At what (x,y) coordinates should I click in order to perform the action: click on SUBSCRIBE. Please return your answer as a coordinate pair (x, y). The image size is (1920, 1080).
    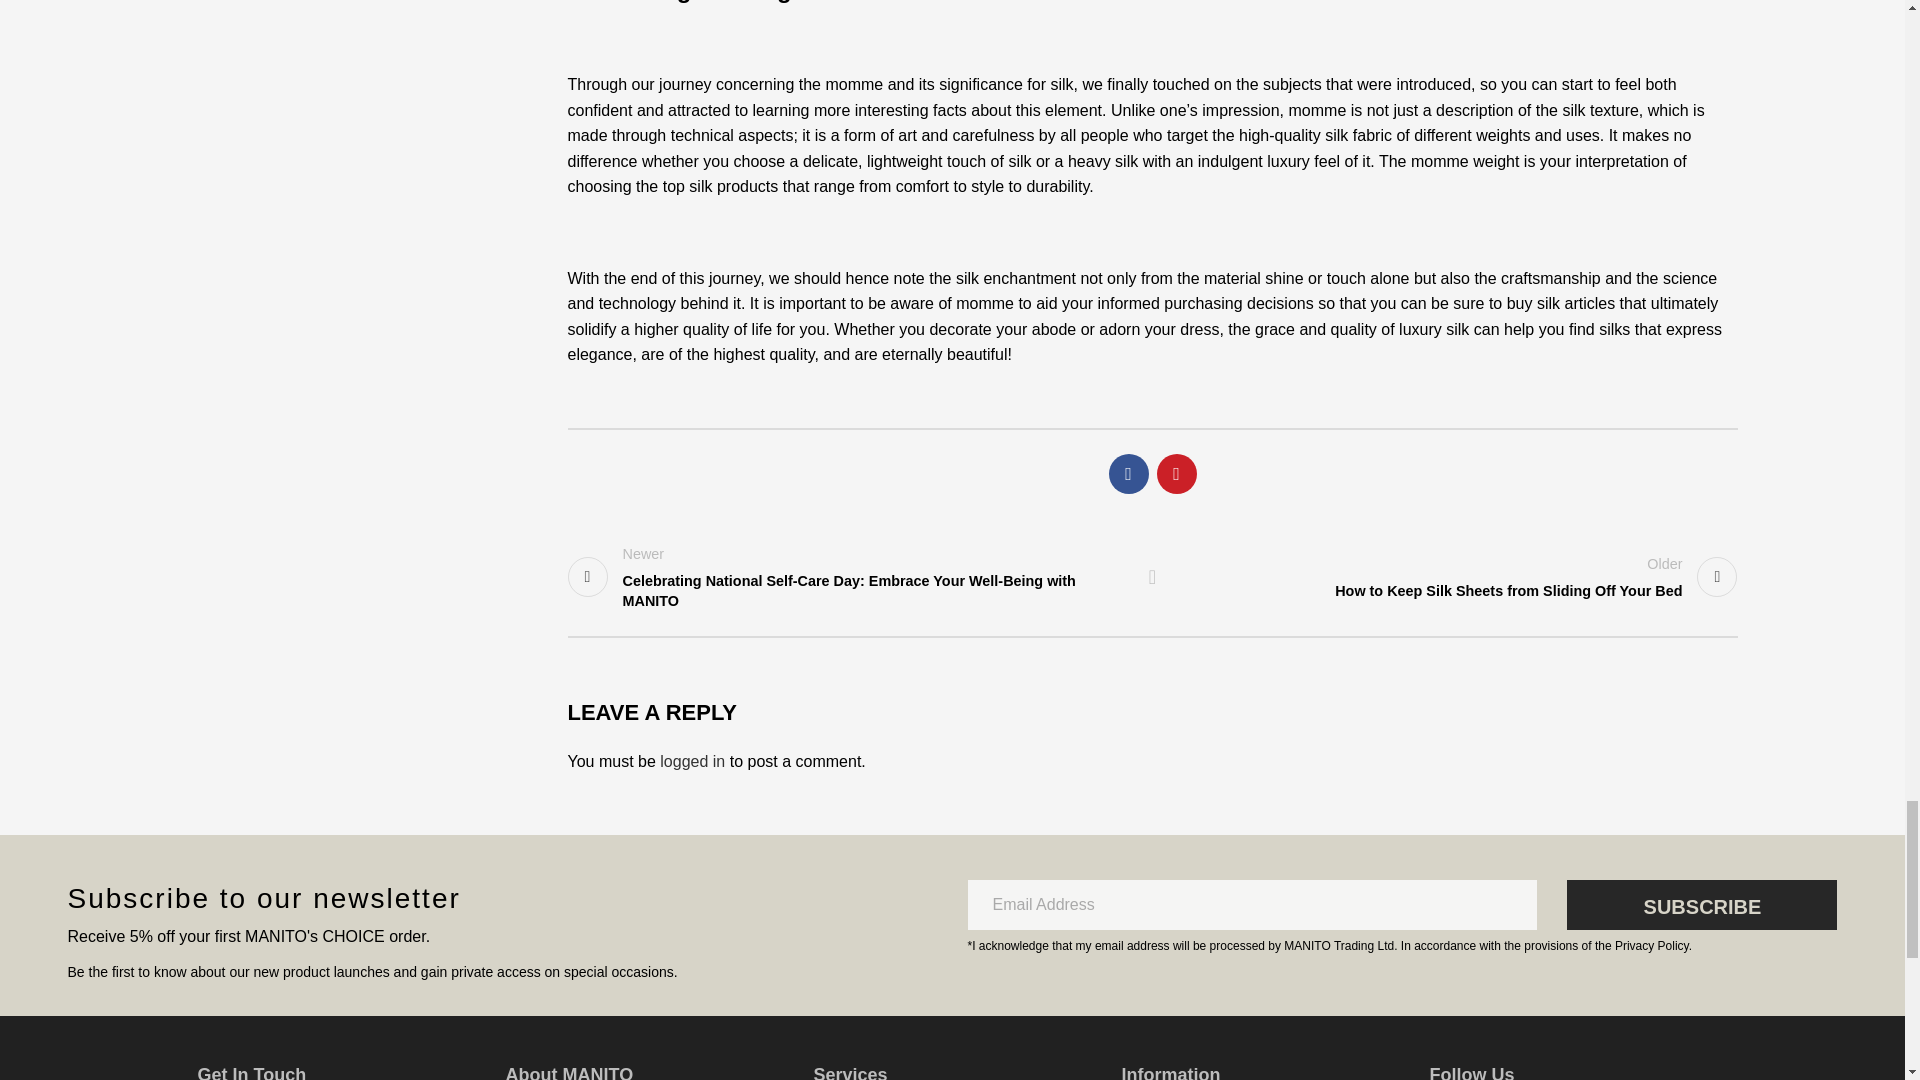
    Looking at the image, I should click on (1702, 904).